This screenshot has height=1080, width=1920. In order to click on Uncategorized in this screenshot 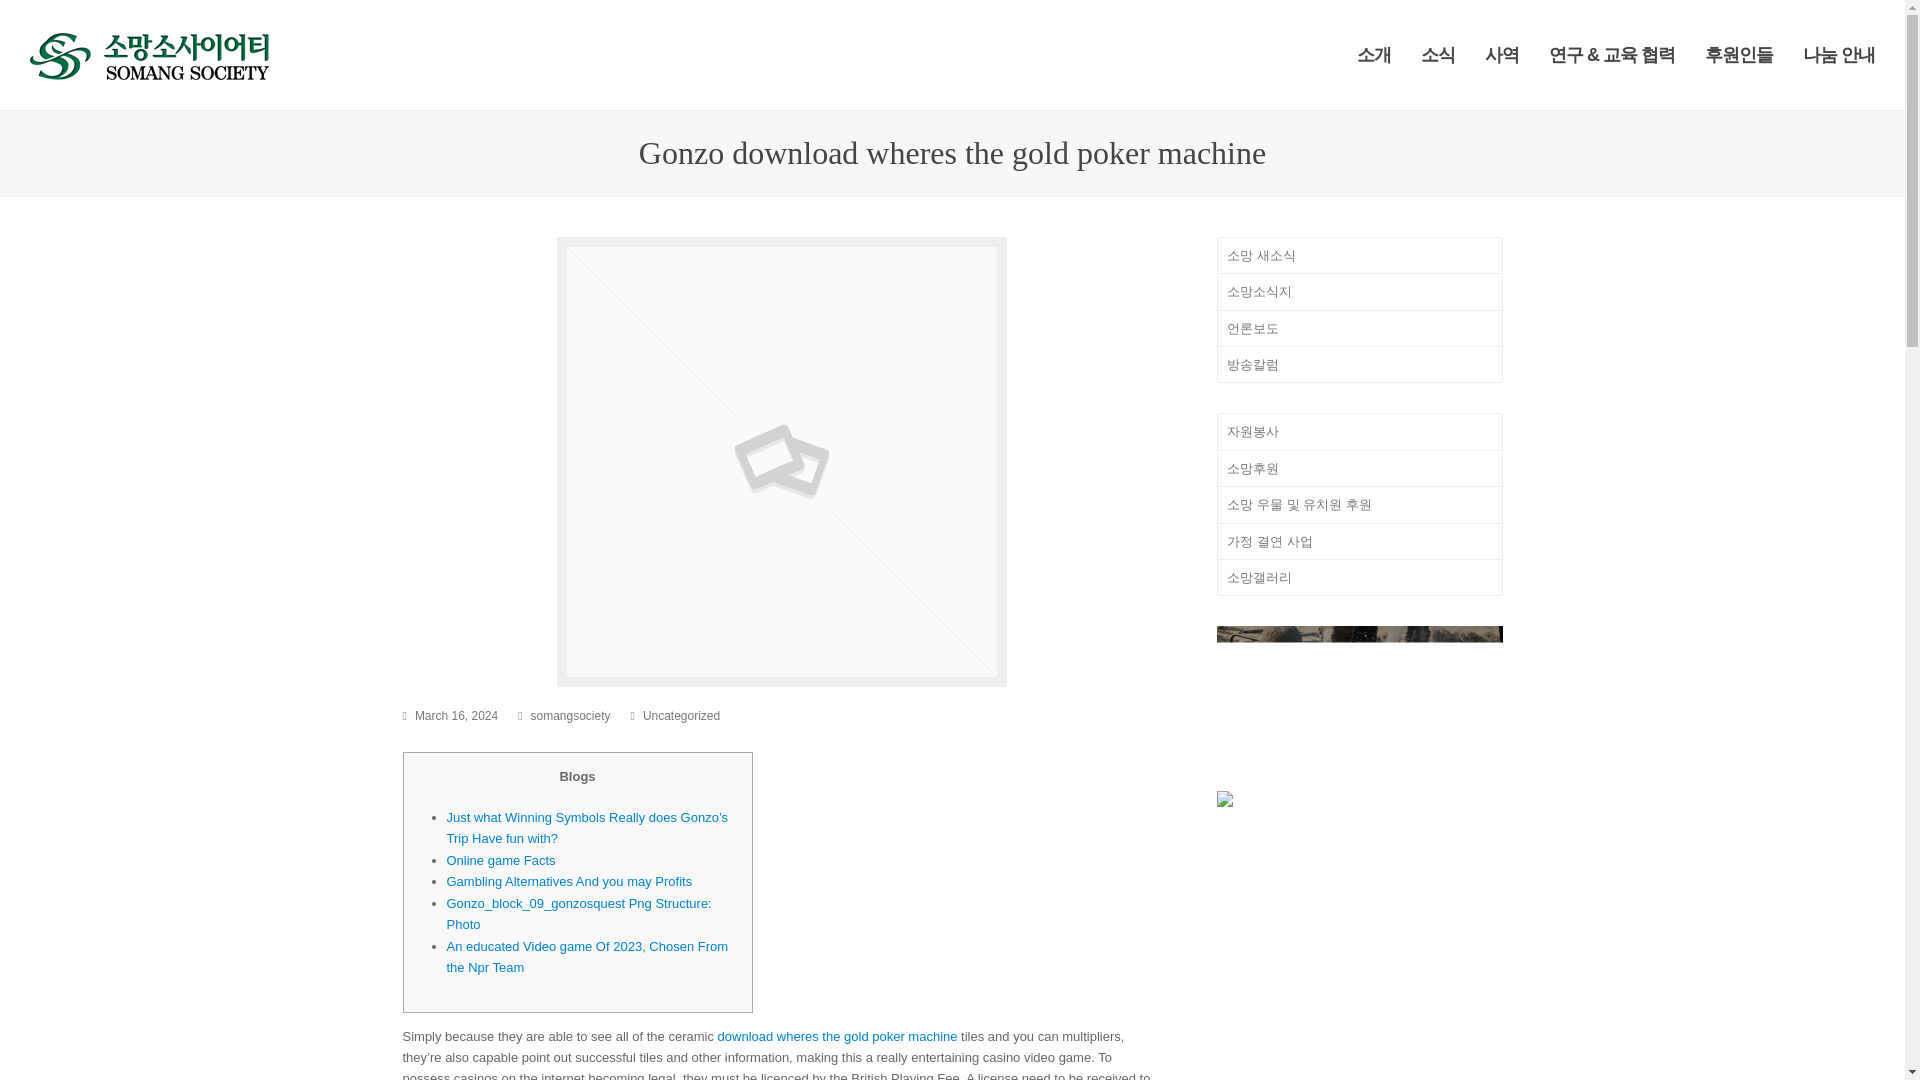, I will do `click(682, 715)`.